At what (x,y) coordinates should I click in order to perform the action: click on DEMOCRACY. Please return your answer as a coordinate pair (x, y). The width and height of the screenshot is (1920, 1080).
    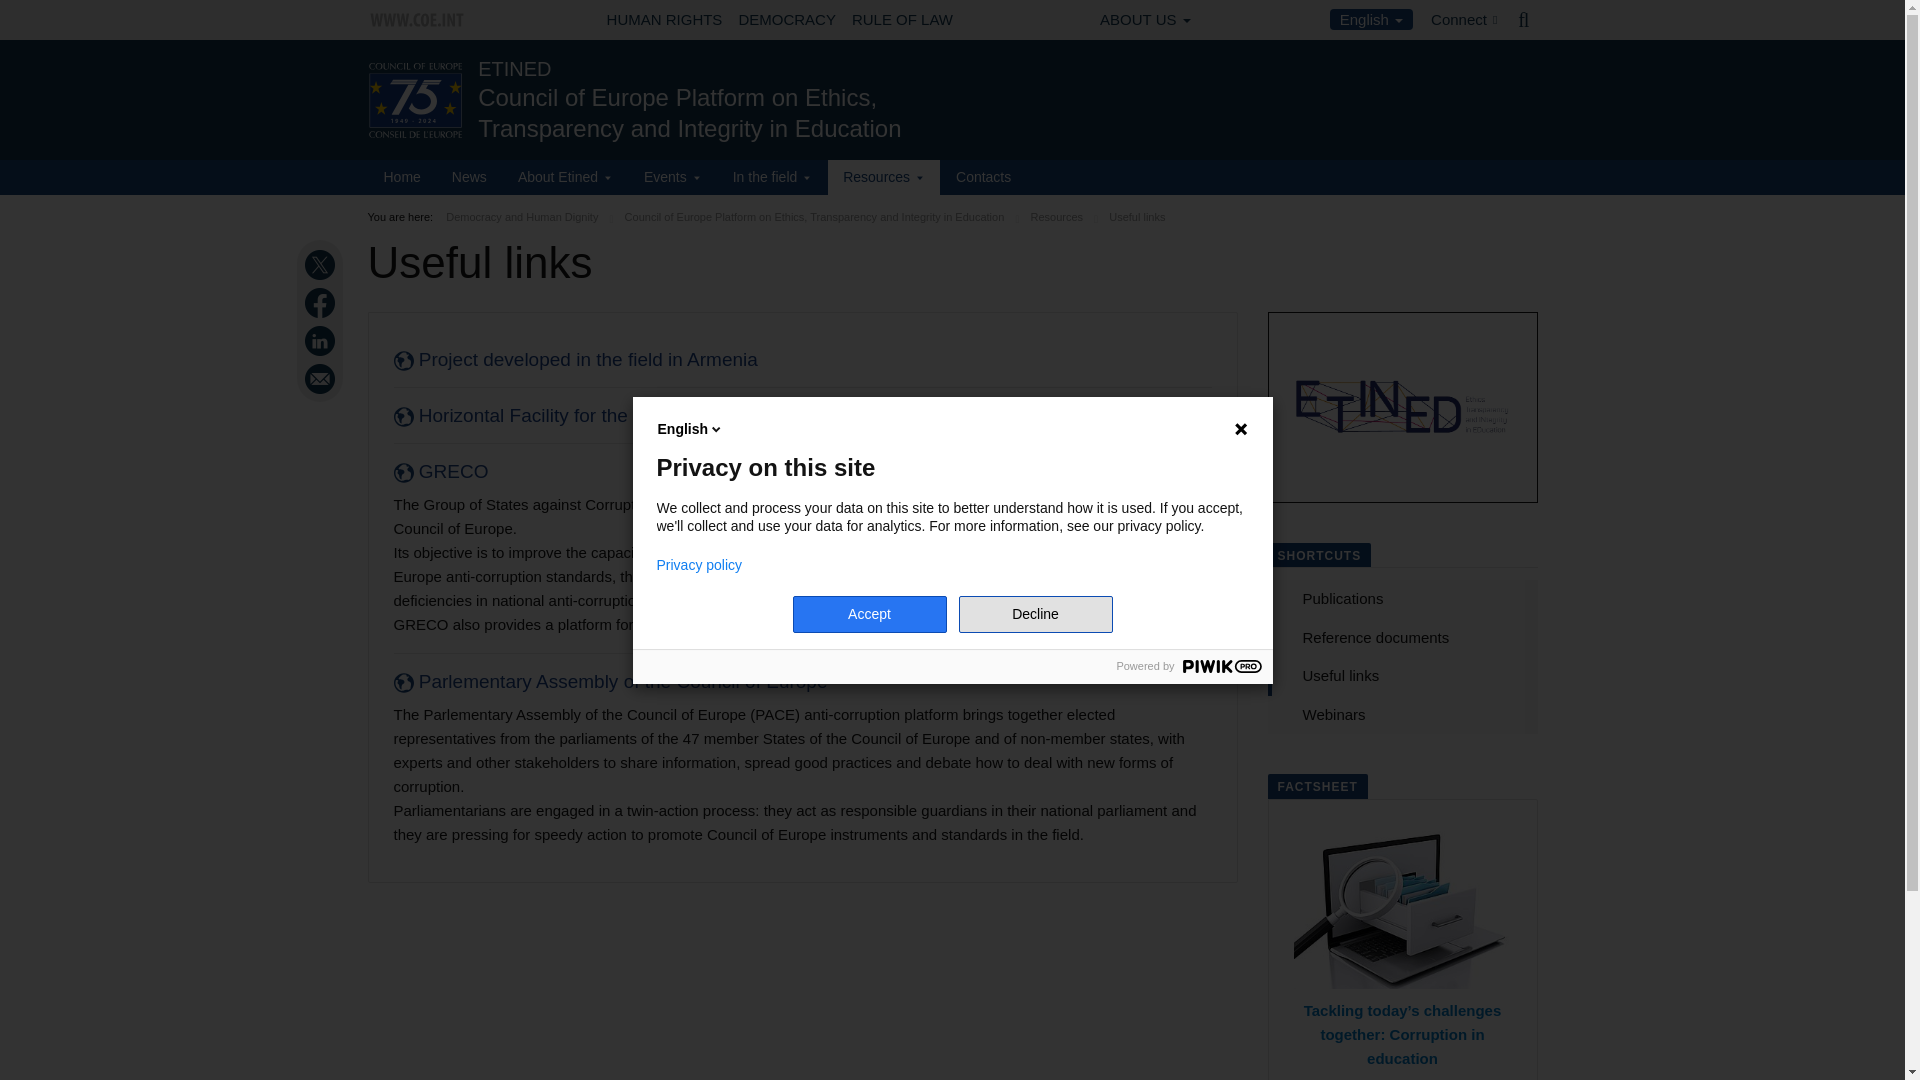
    Looking at the image, I should click on (786, 20).